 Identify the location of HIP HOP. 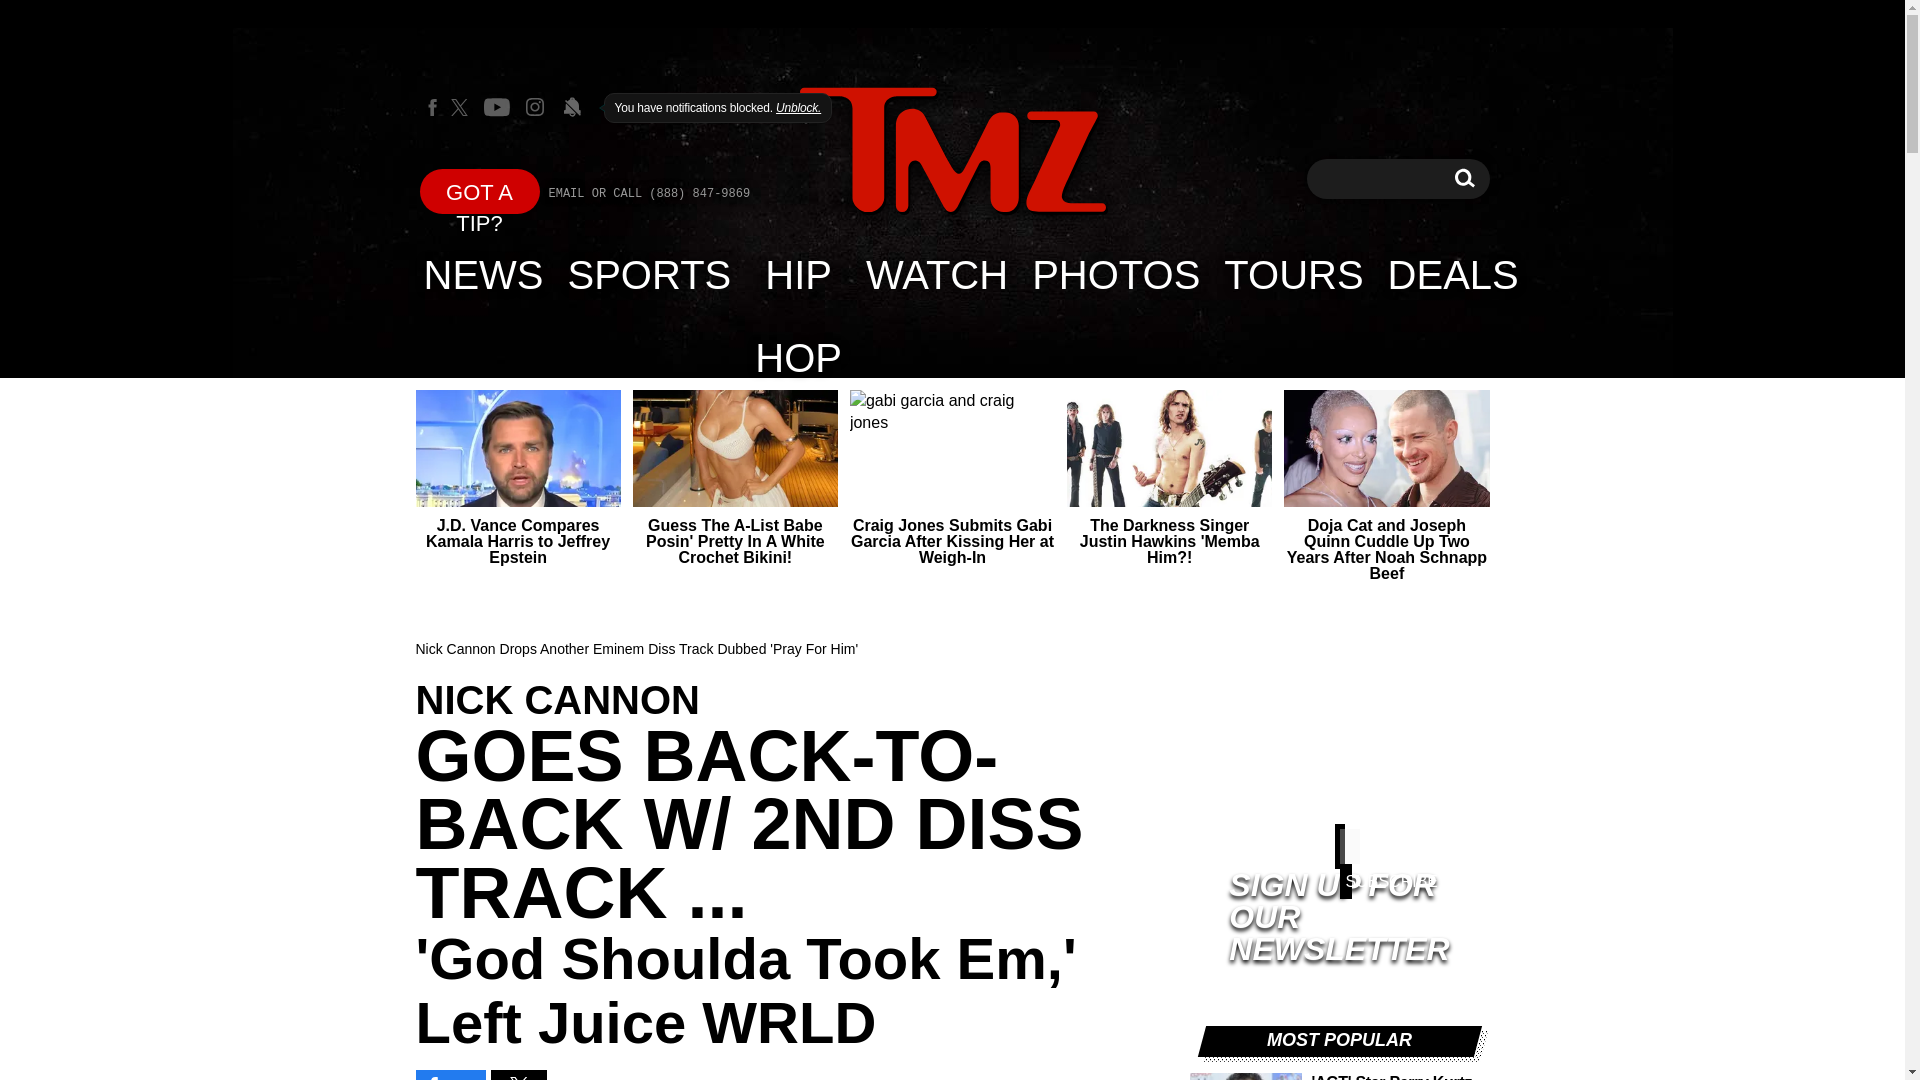
(952, 150).